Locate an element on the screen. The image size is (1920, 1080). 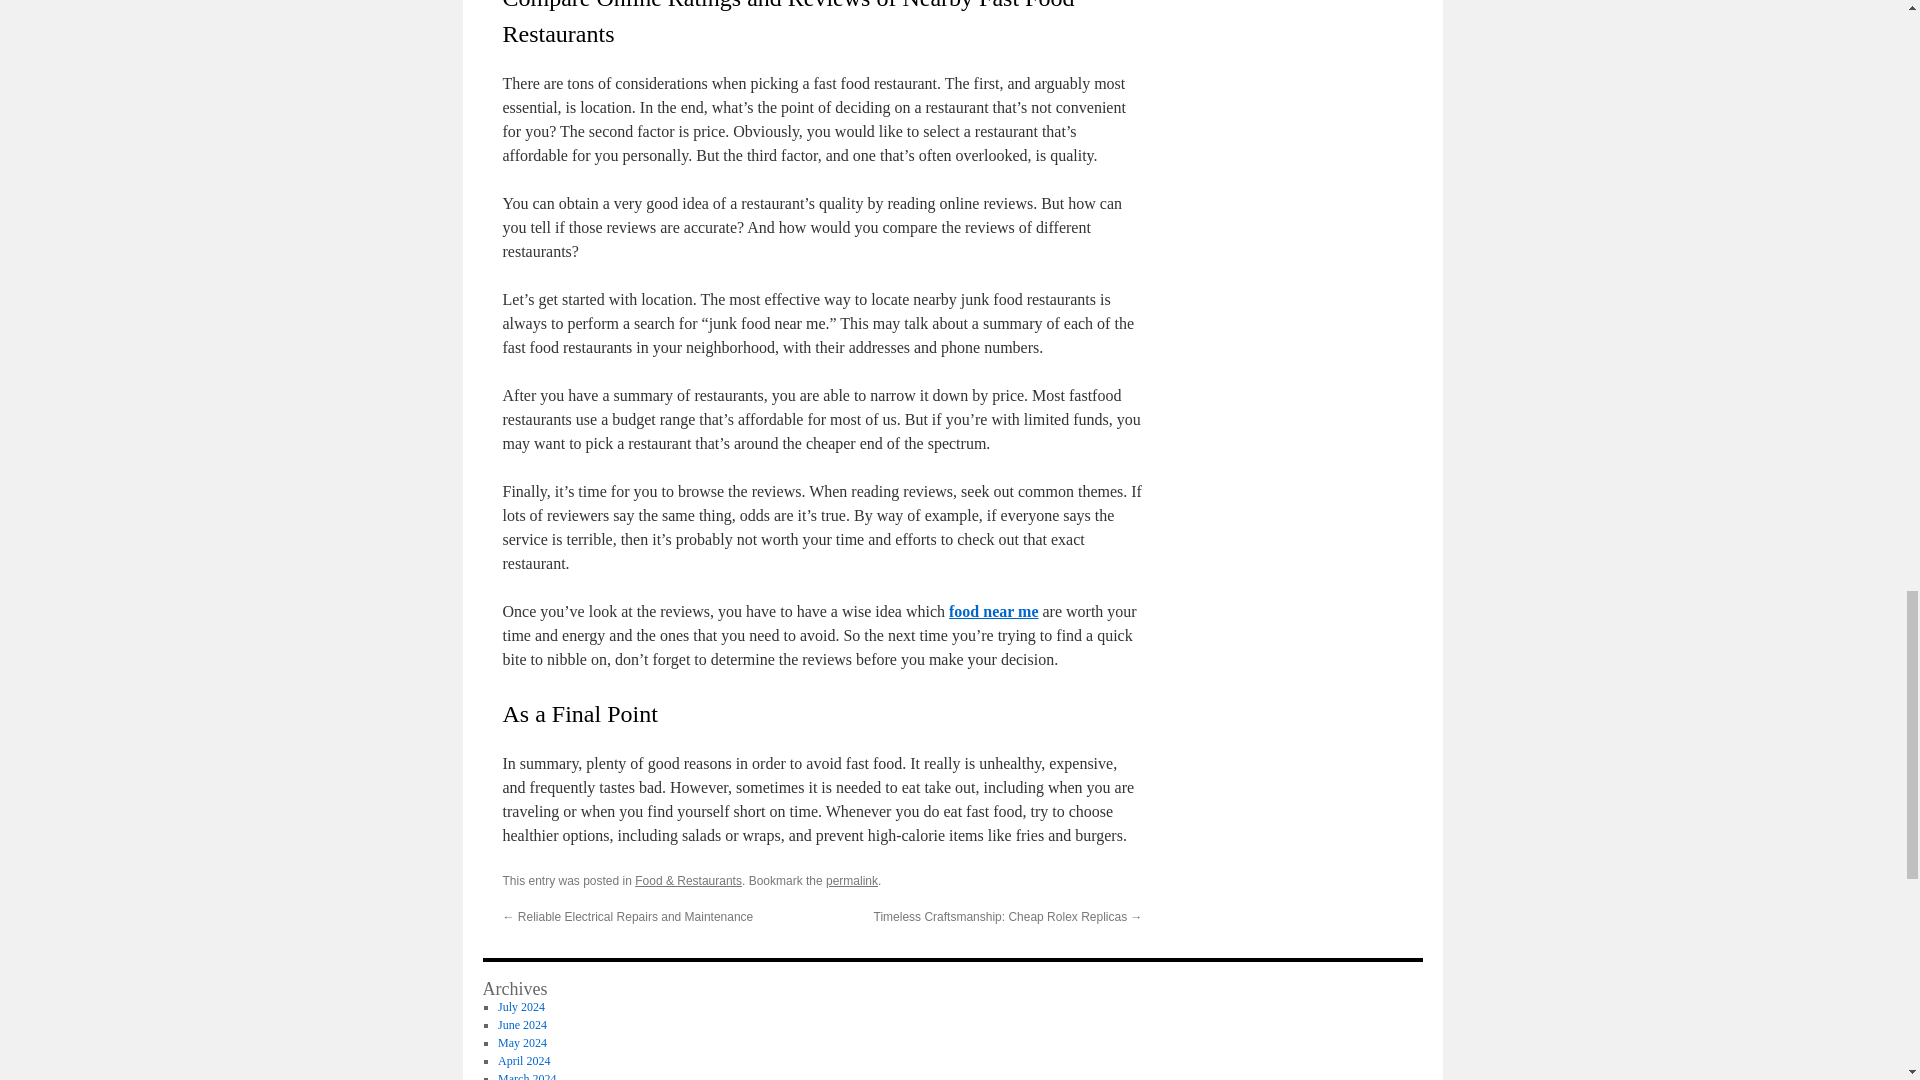
food near me is located at coordinates (993, 610).